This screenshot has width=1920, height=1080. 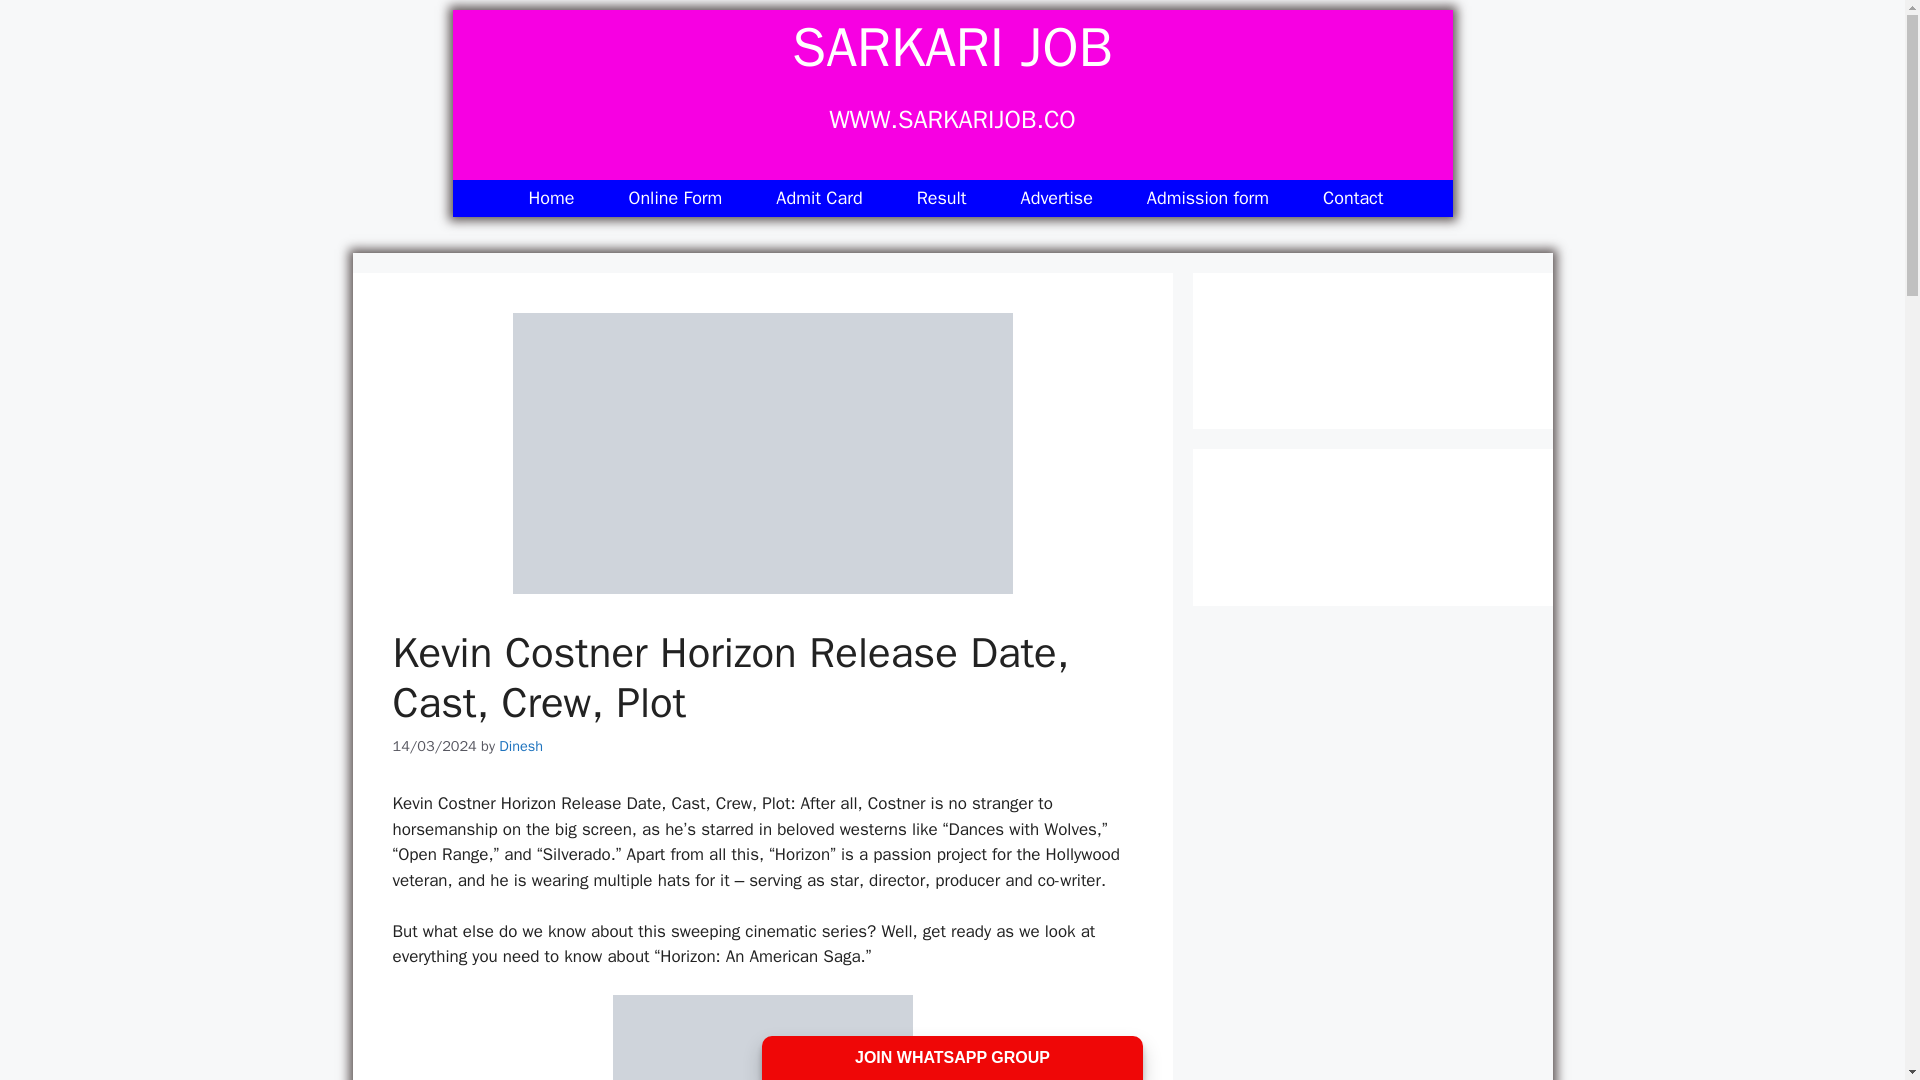 I want to click on Advertise, so click(x=1056, y=198).